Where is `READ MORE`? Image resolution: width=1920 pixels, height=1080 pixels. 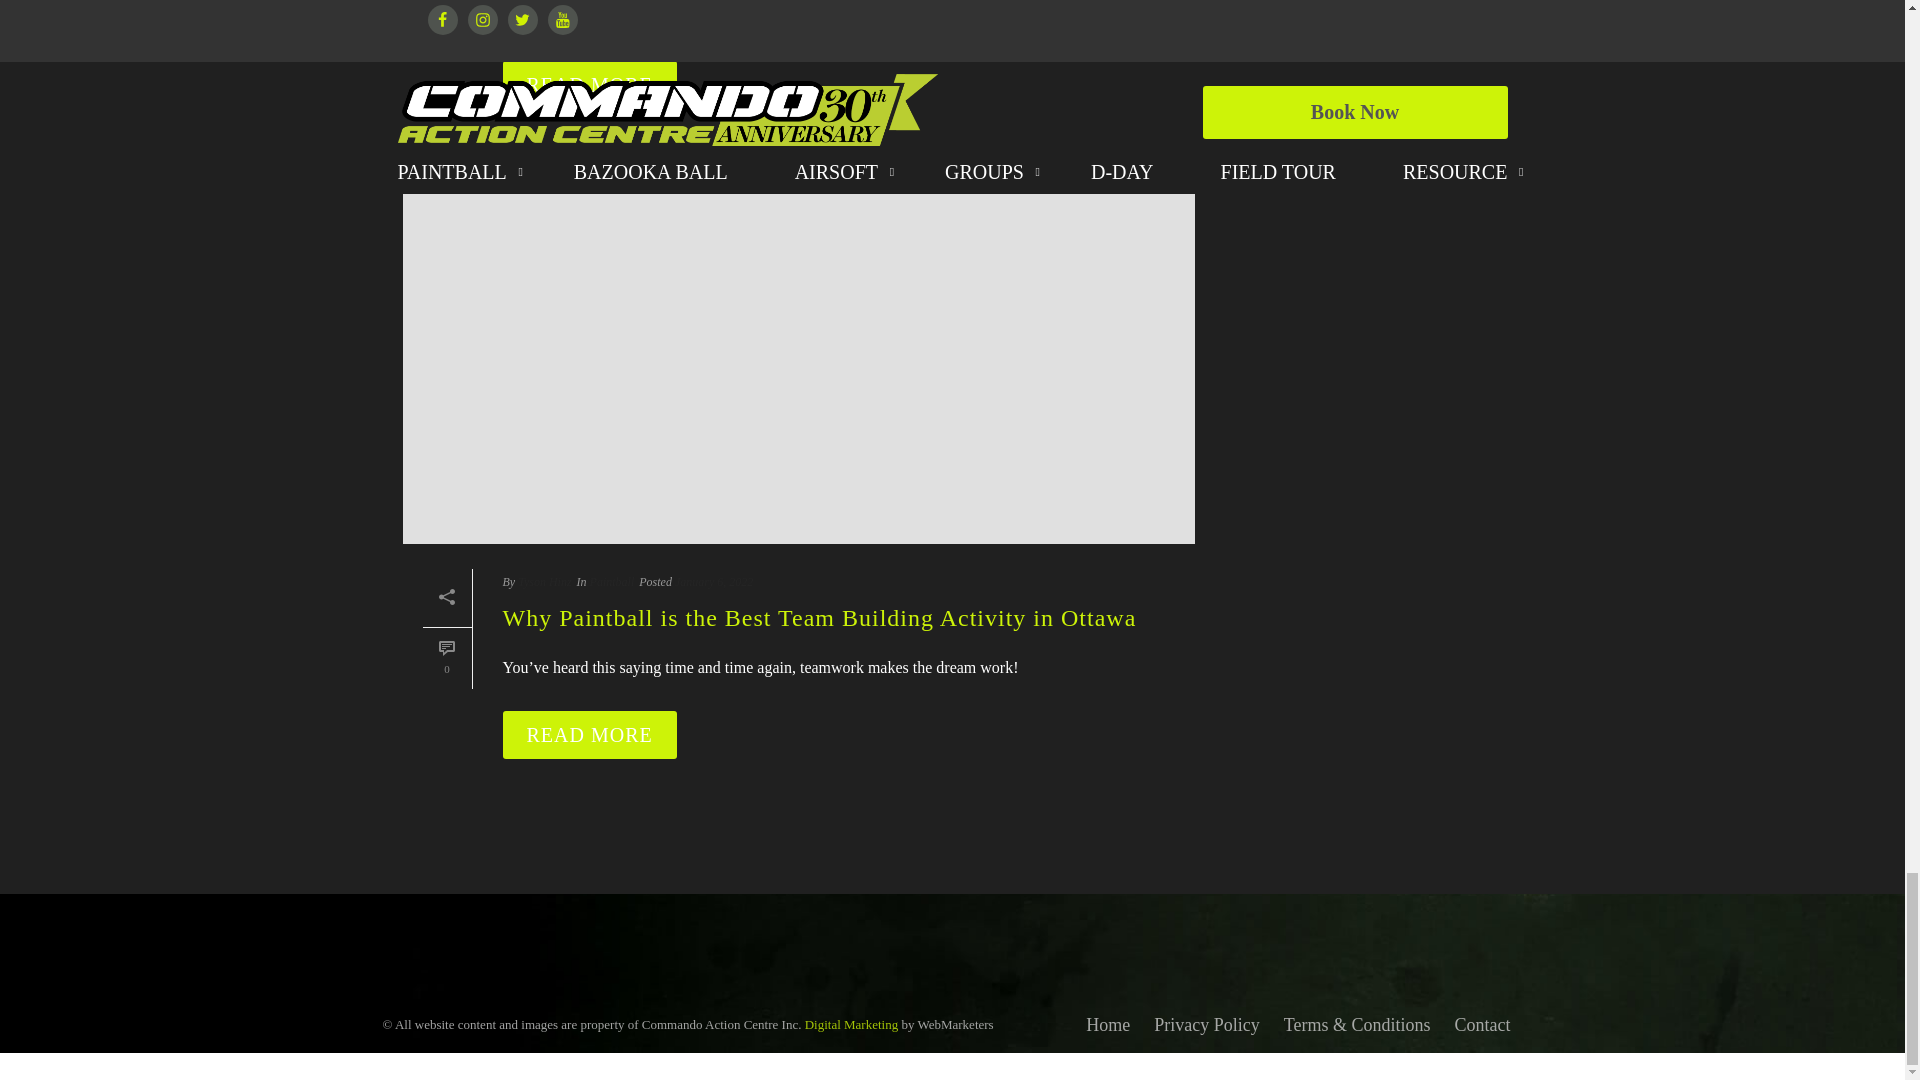
READ MORE is located at coordinates (588, 734).